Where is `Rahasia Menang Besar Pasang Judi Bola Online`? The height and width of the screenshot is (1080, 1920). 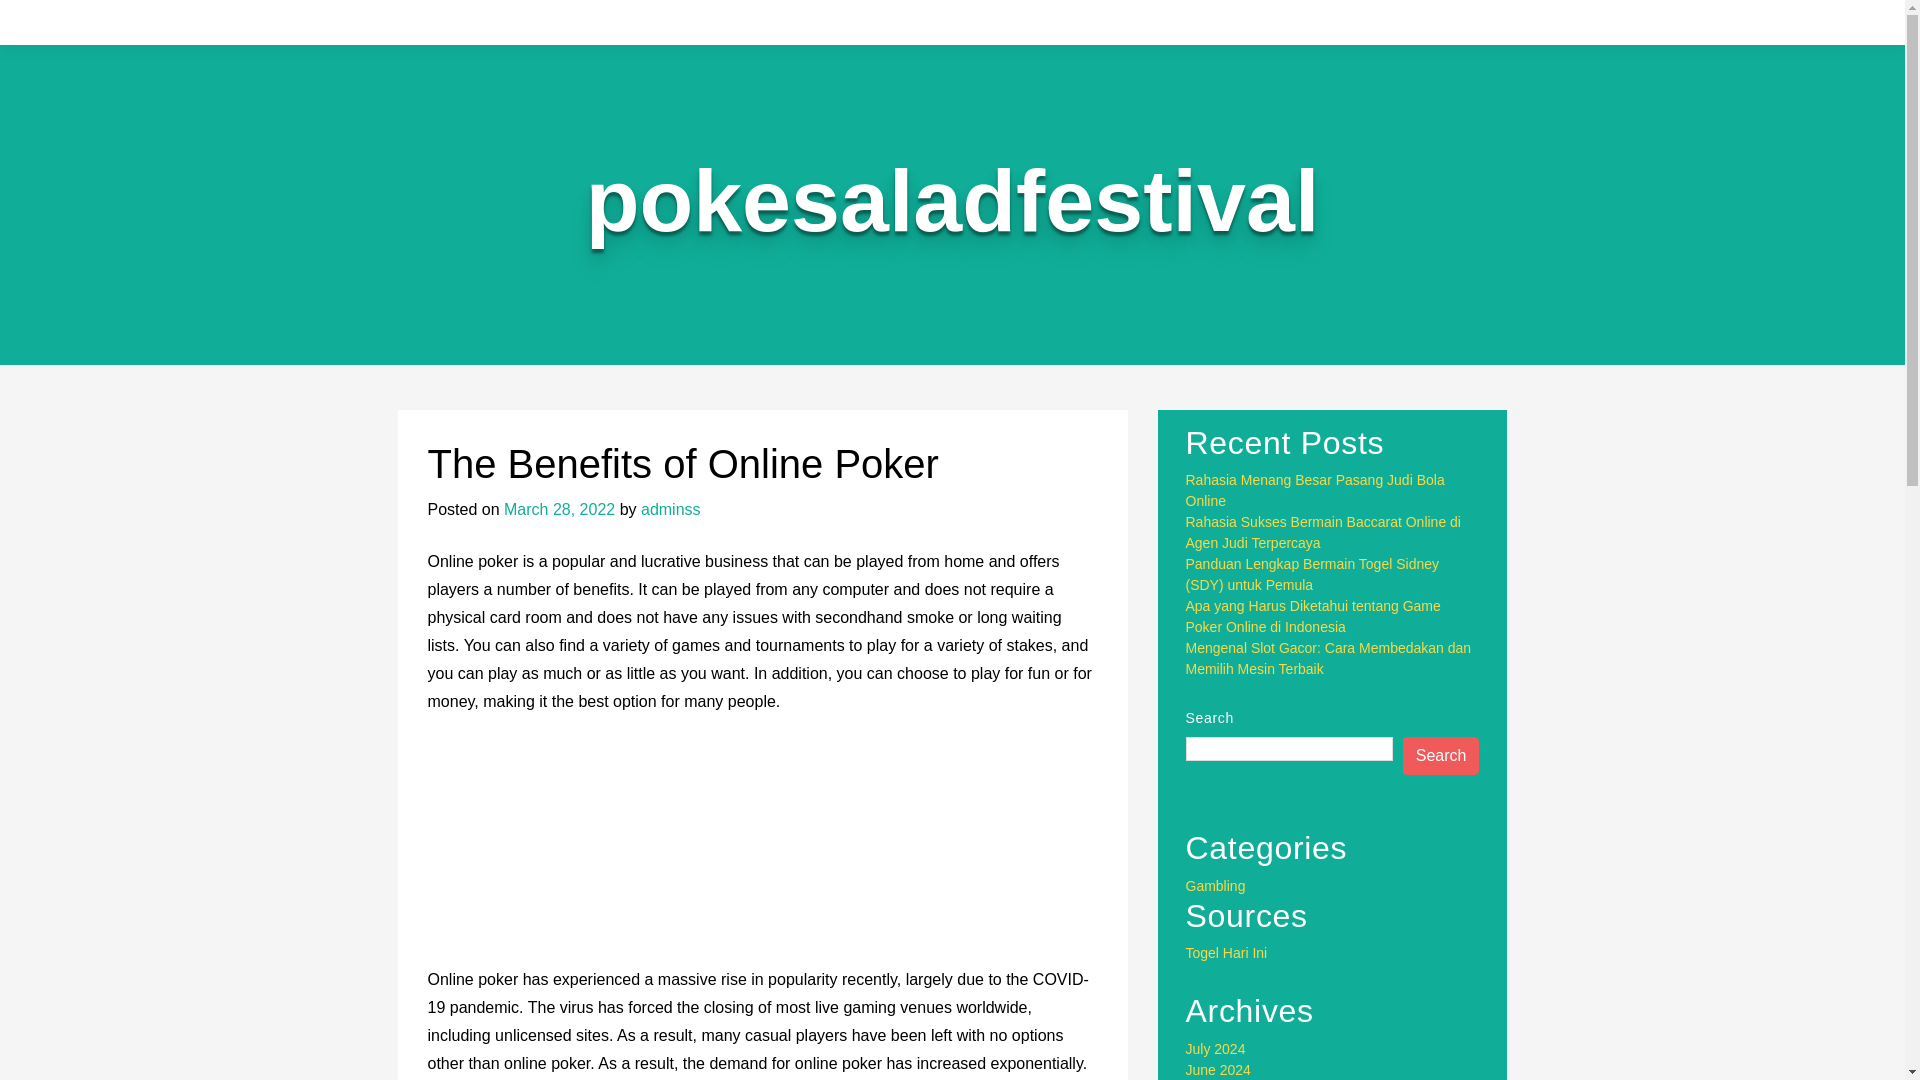 Rahasia Menang Besar Pasang Judi Bola Online is located at coordinates (1316, 490).